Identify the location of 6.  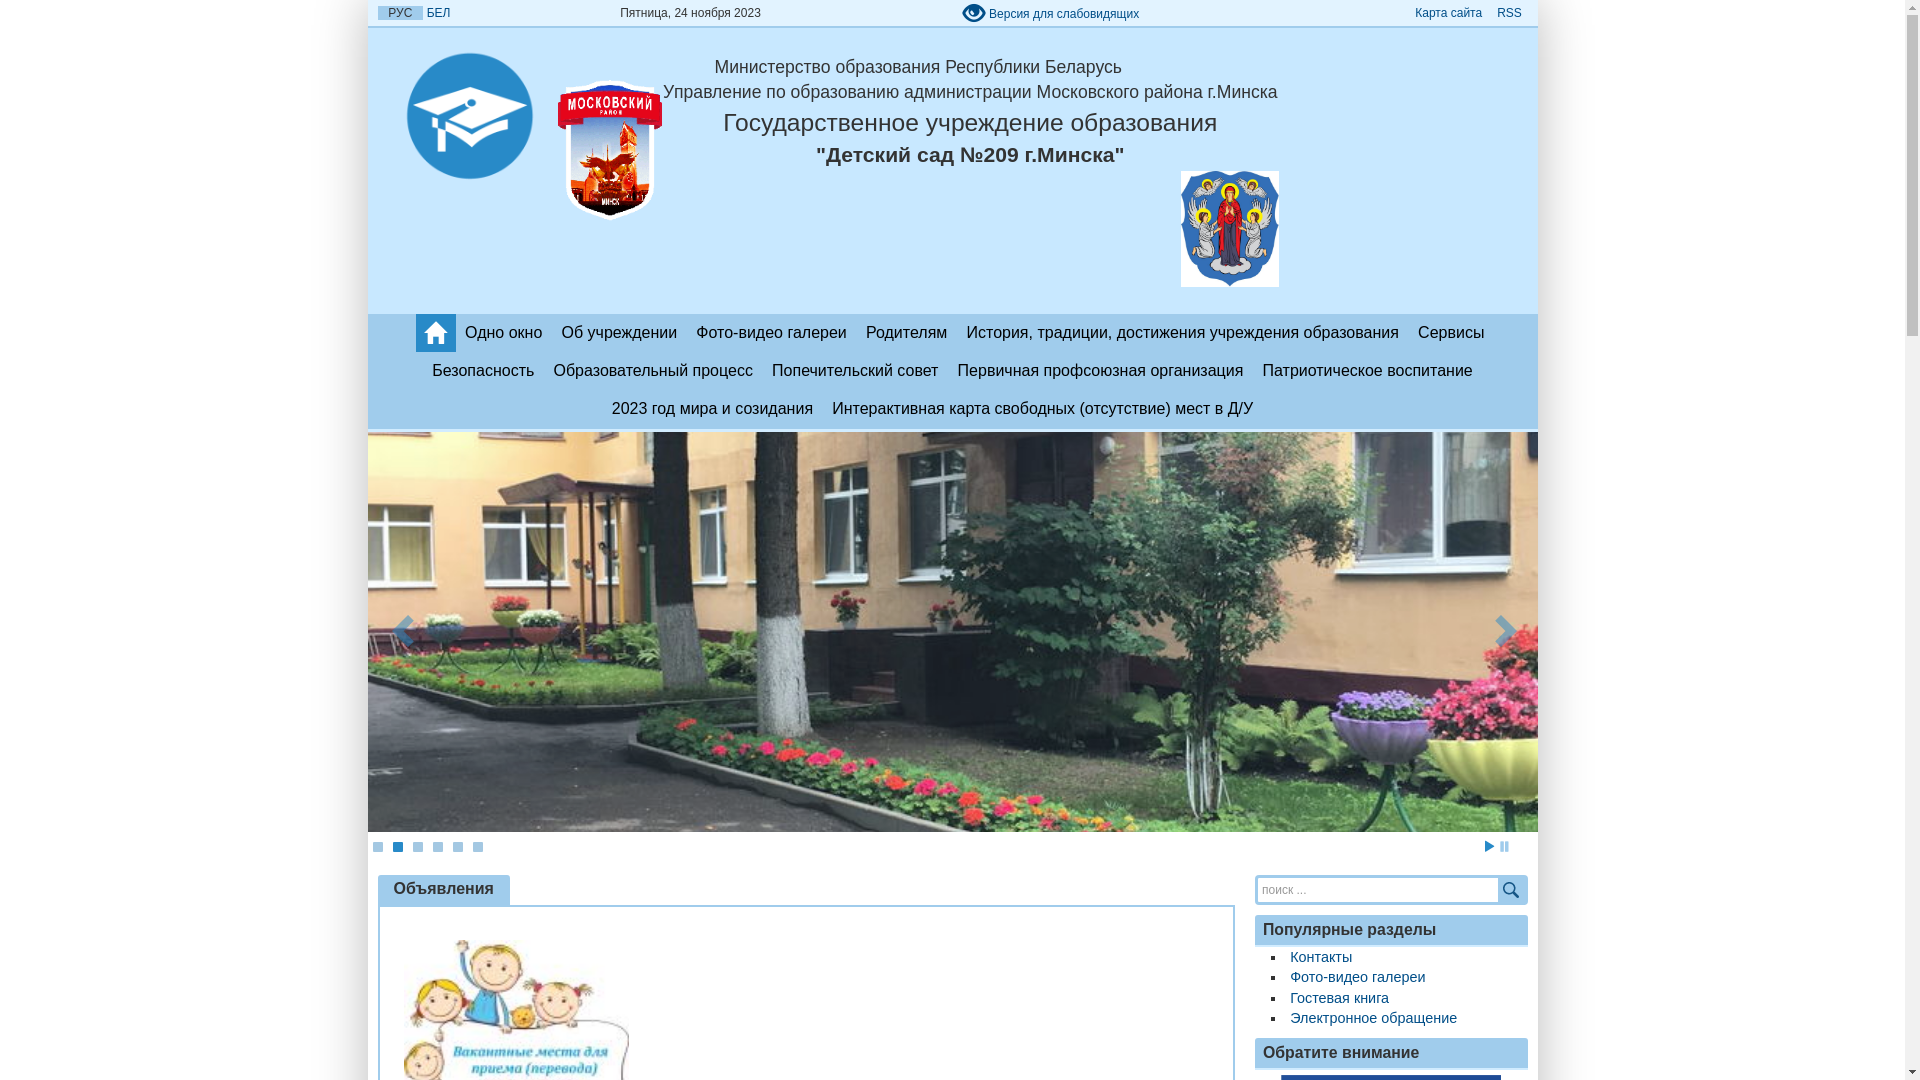
(477, 847).